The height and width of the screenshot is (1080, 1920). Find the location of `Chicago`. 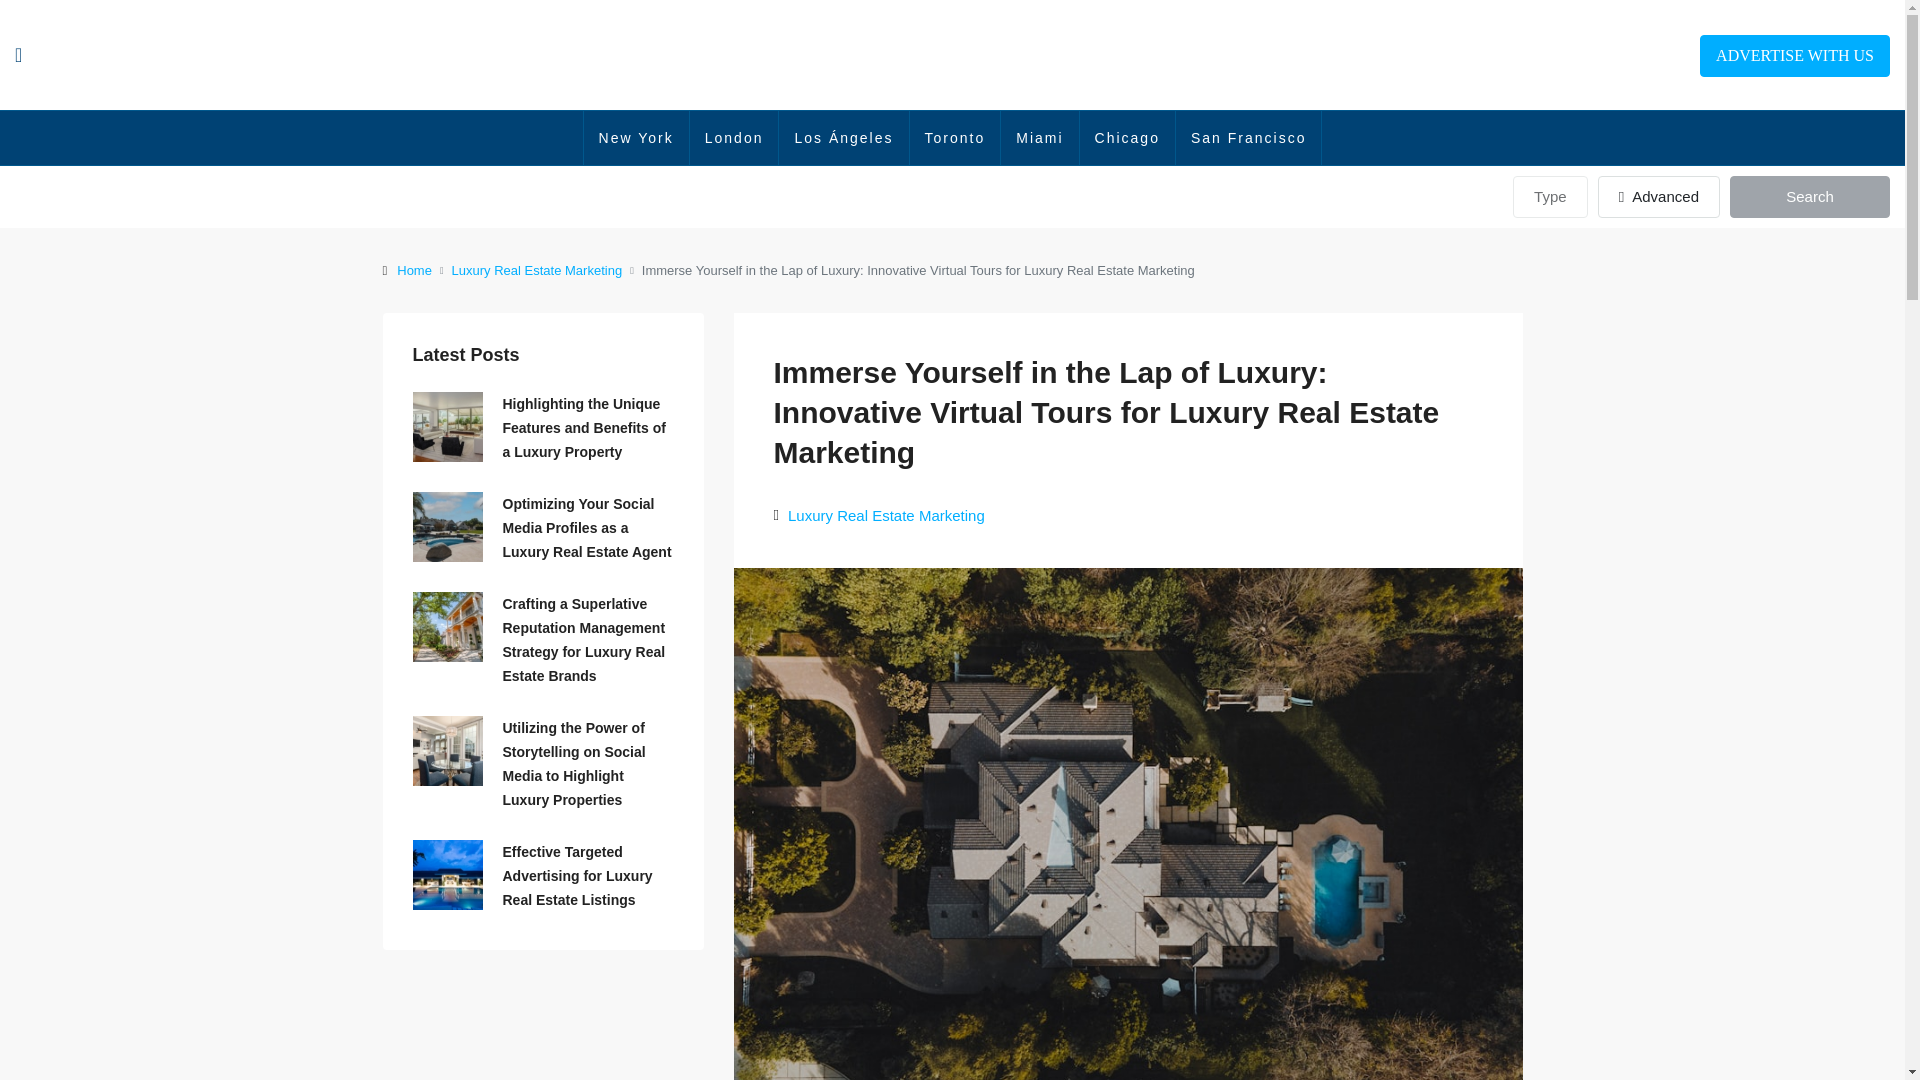

Chicago is located at coordinates (1127, 138).